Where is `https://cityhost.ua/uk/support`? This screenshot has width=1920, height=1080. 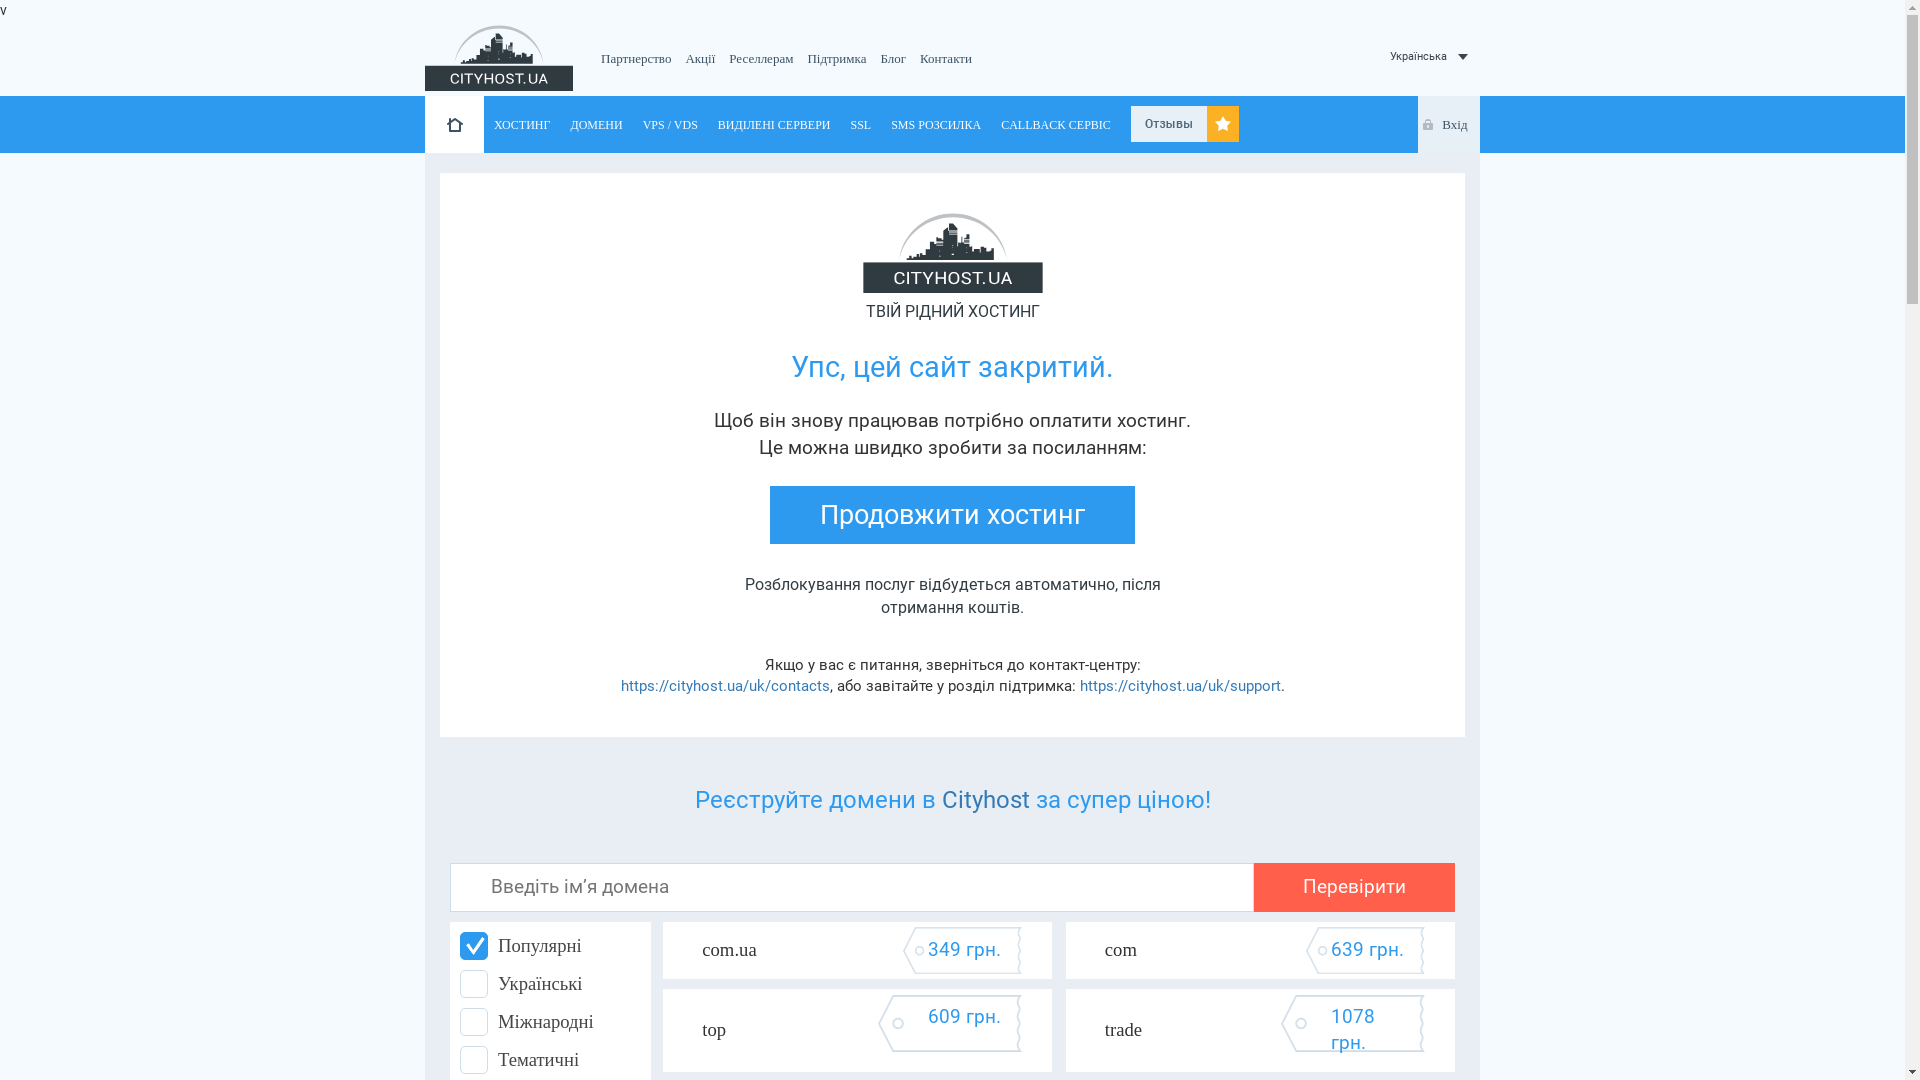
https://cityhost.ua/uk/support is located at coordinates (1180, 686).